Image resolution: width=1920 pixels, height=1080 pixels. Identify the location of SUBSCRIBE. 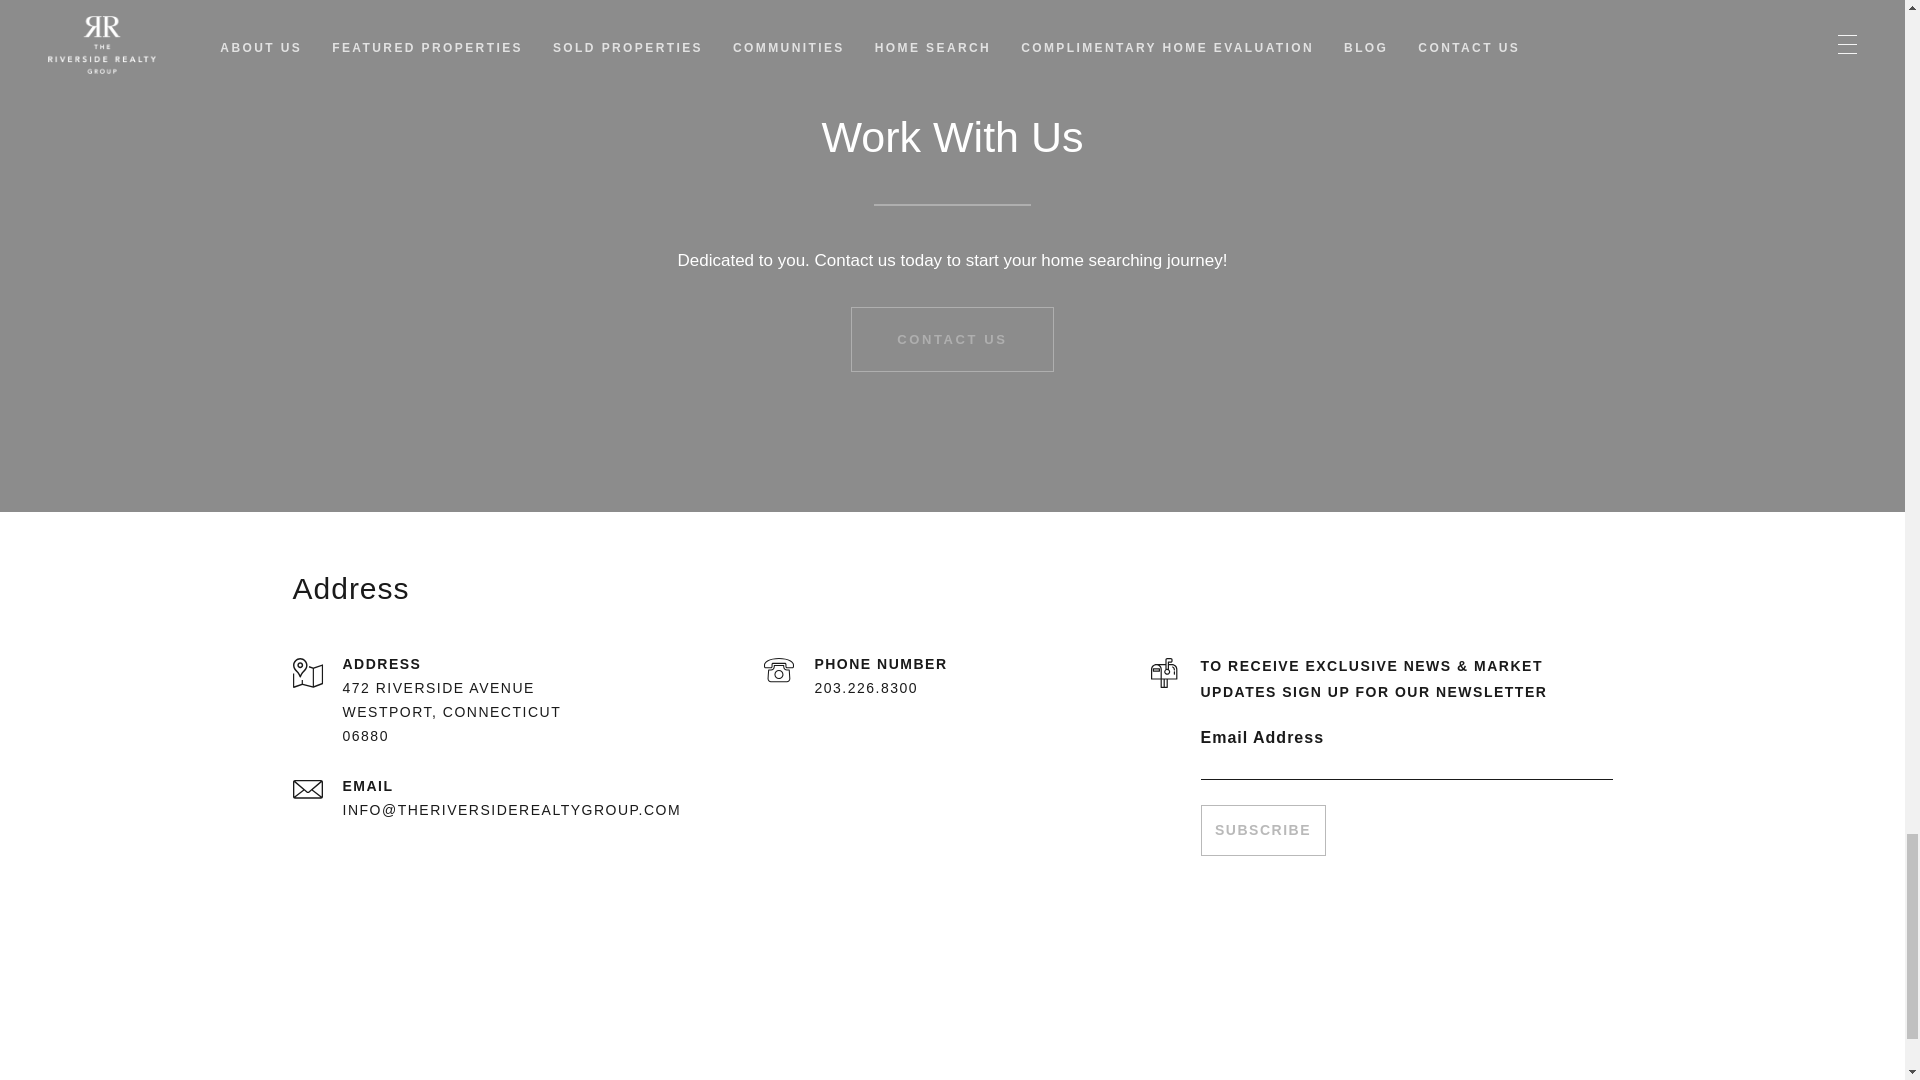
(1262, 830).